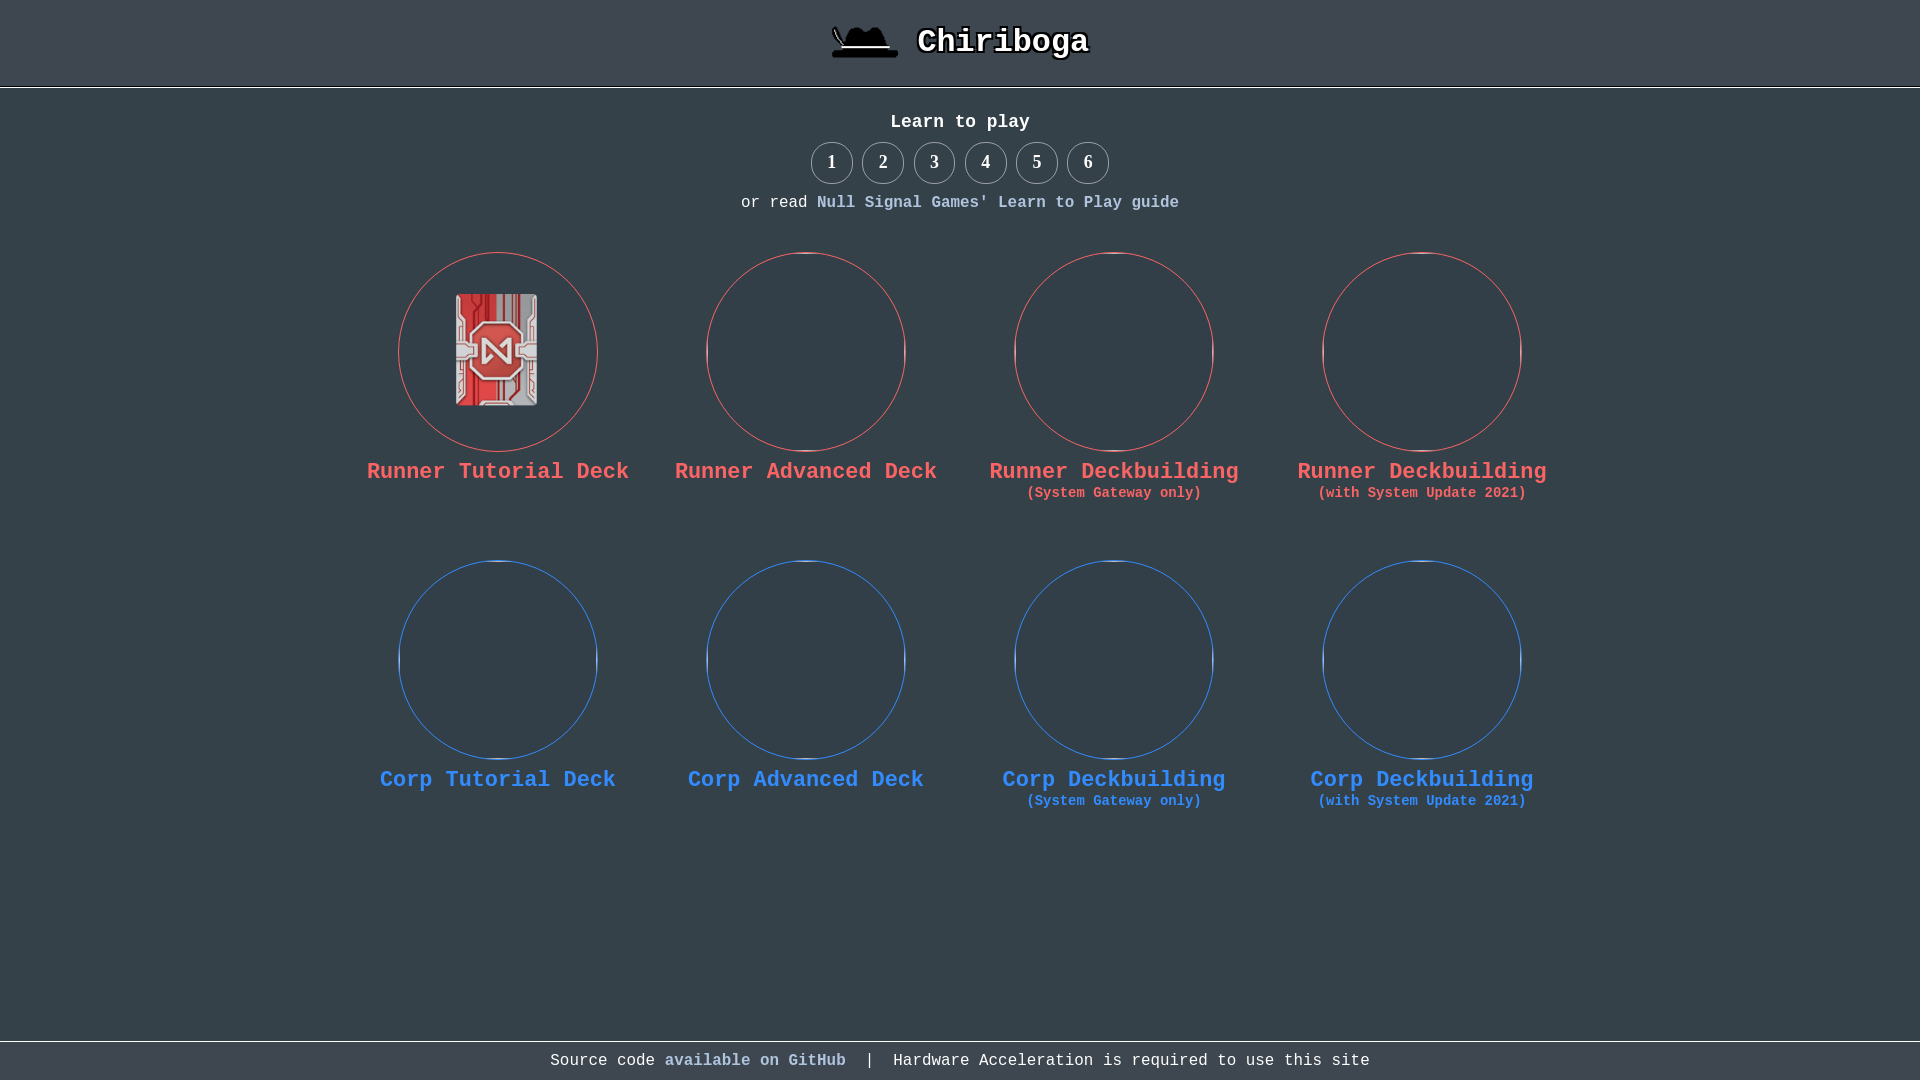 The height and width of the screenshot is (1080, 1920). What do you see at coordinates (756, 1061) in the screenshot?
I see `available on GitHub` at bounding box center [756, 1061].